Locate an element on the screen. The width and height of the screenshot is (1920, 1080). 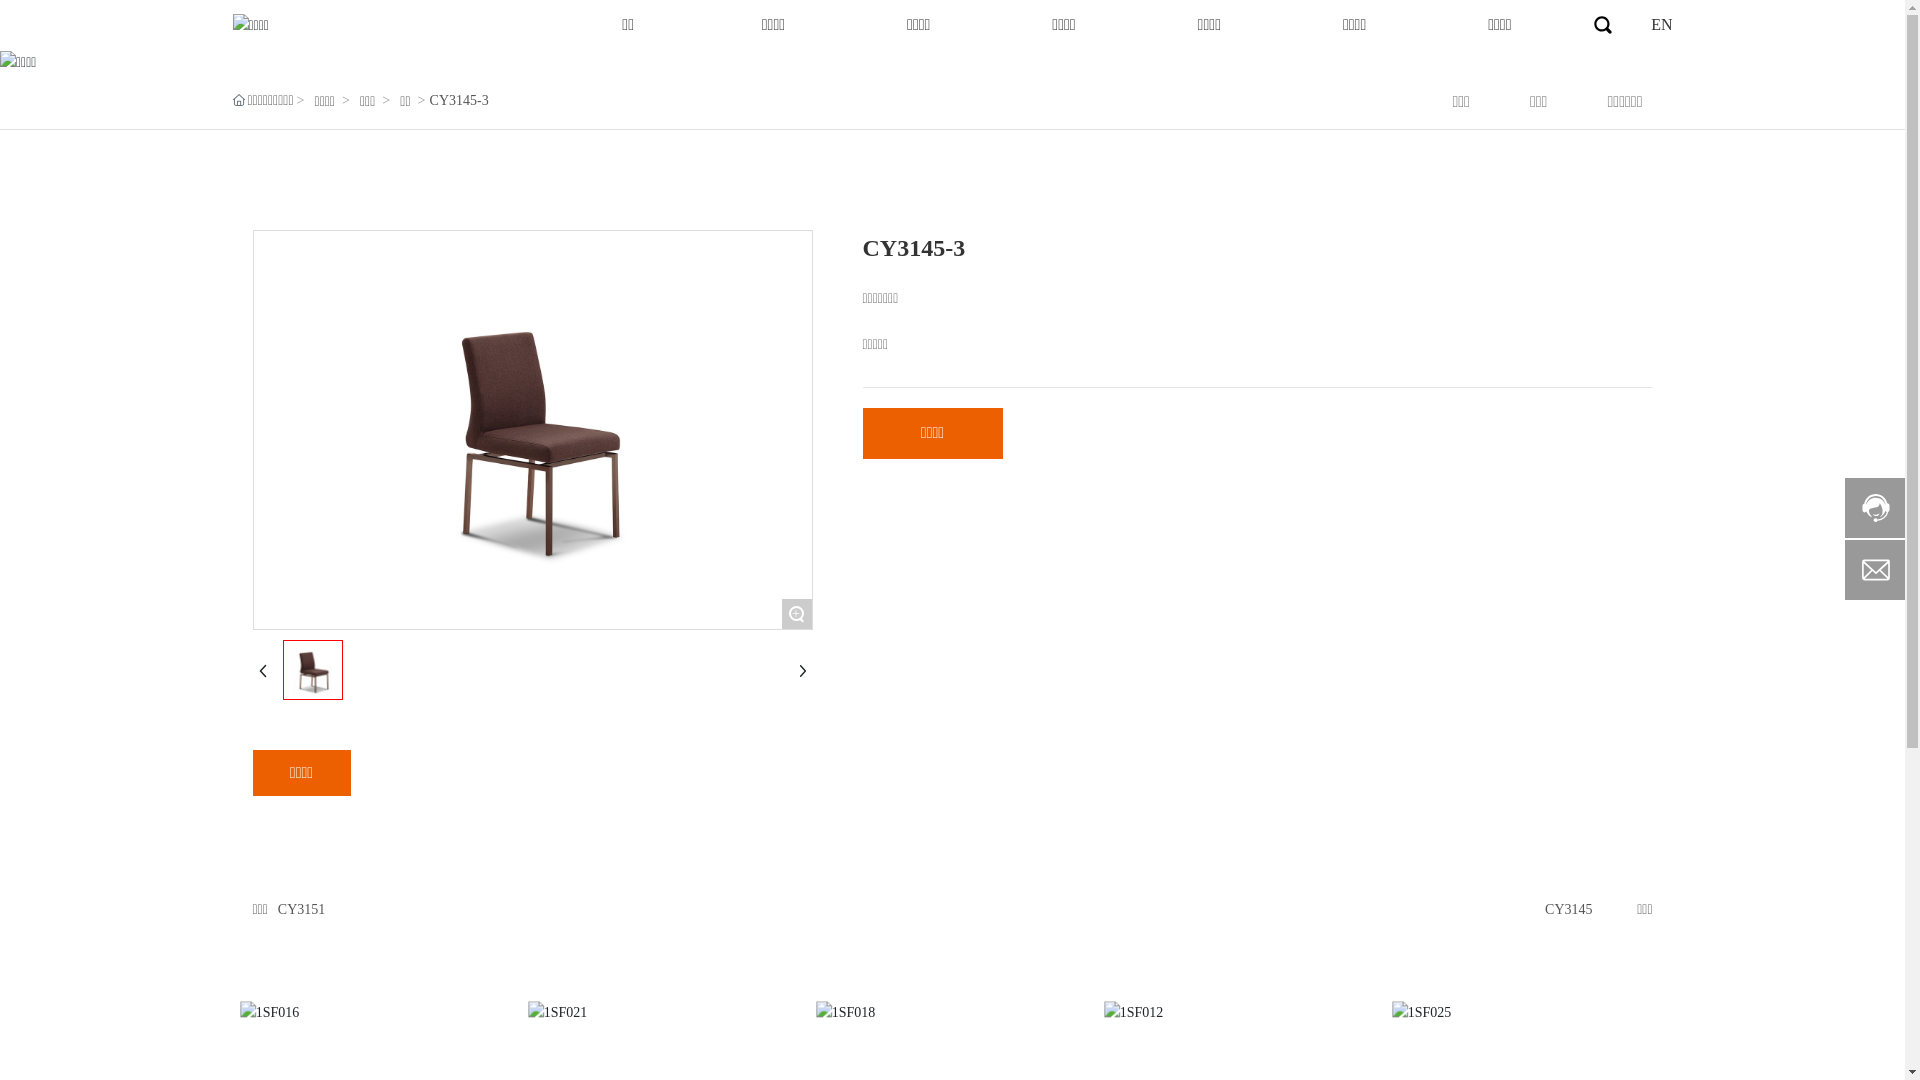
CY3151 is located at coordinates (302, 910).